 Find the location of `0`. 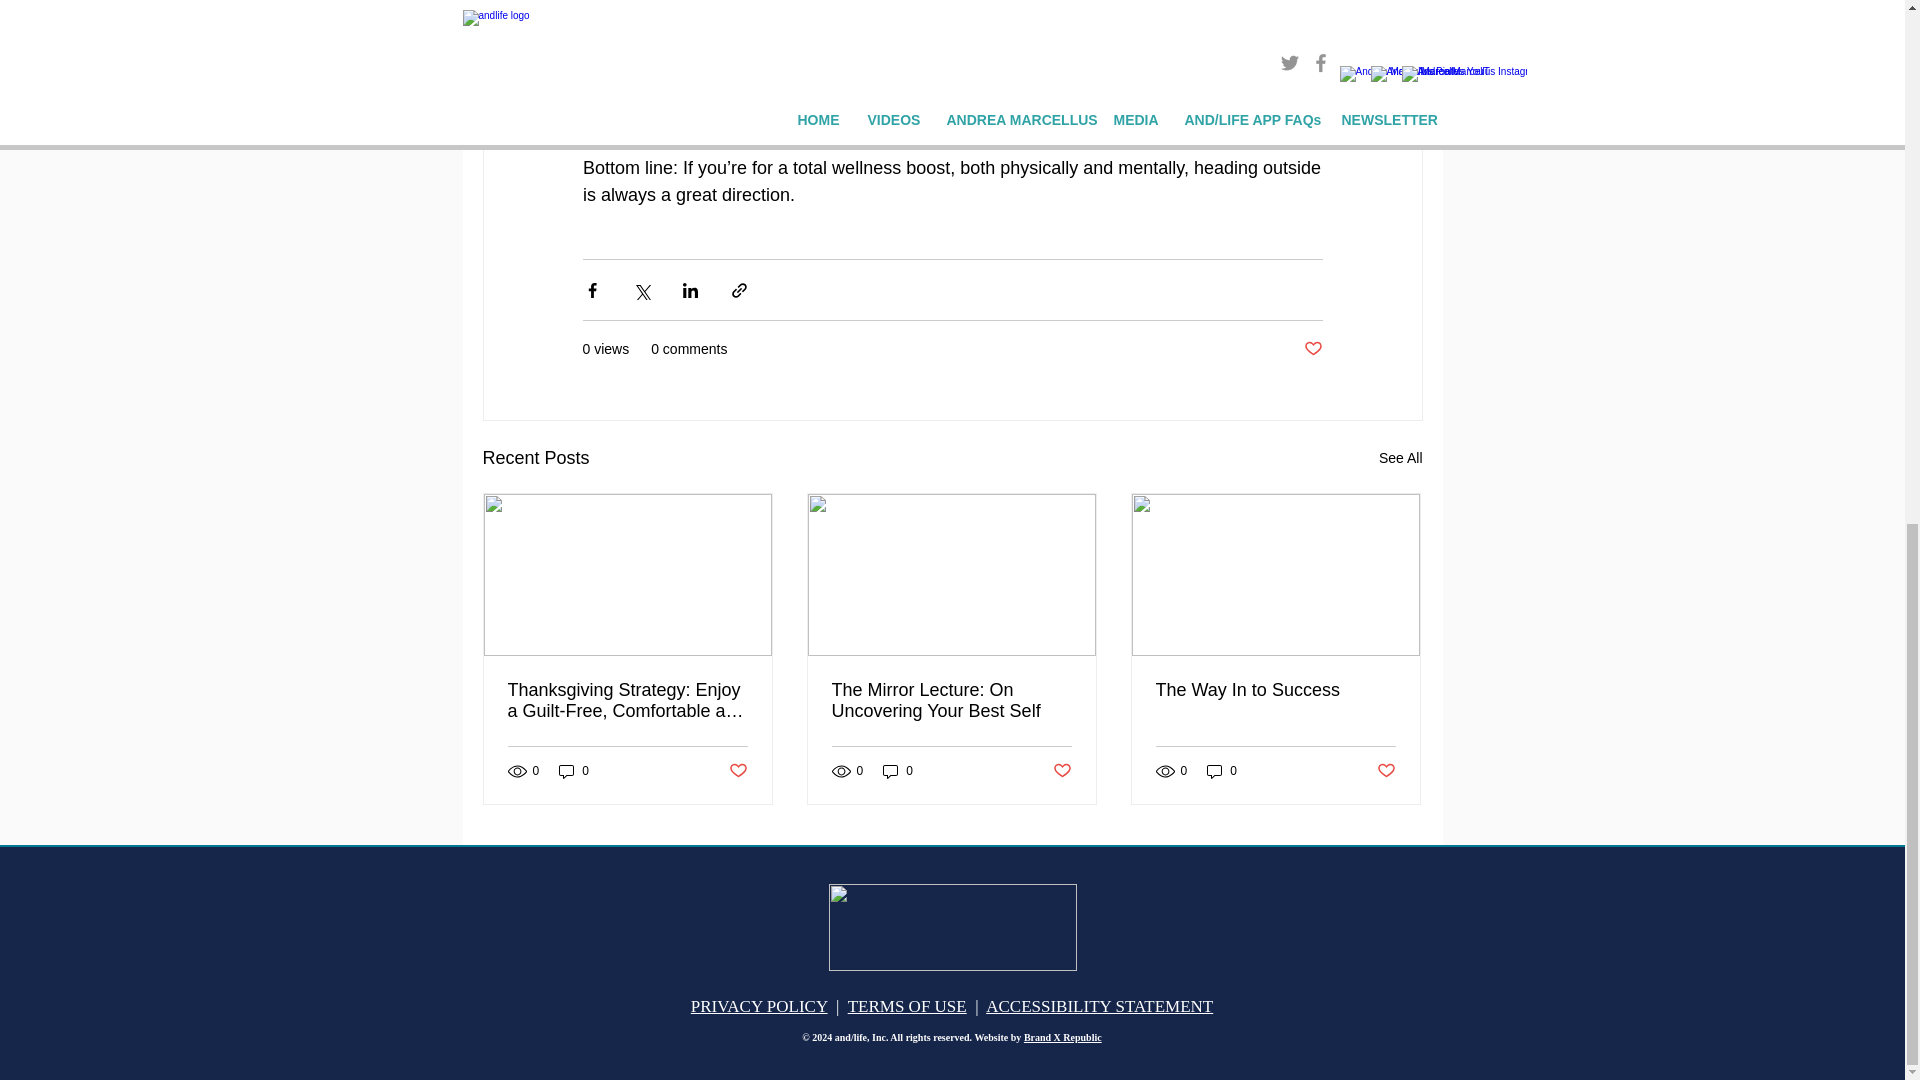

0 is located at coordinates (1222, 771).